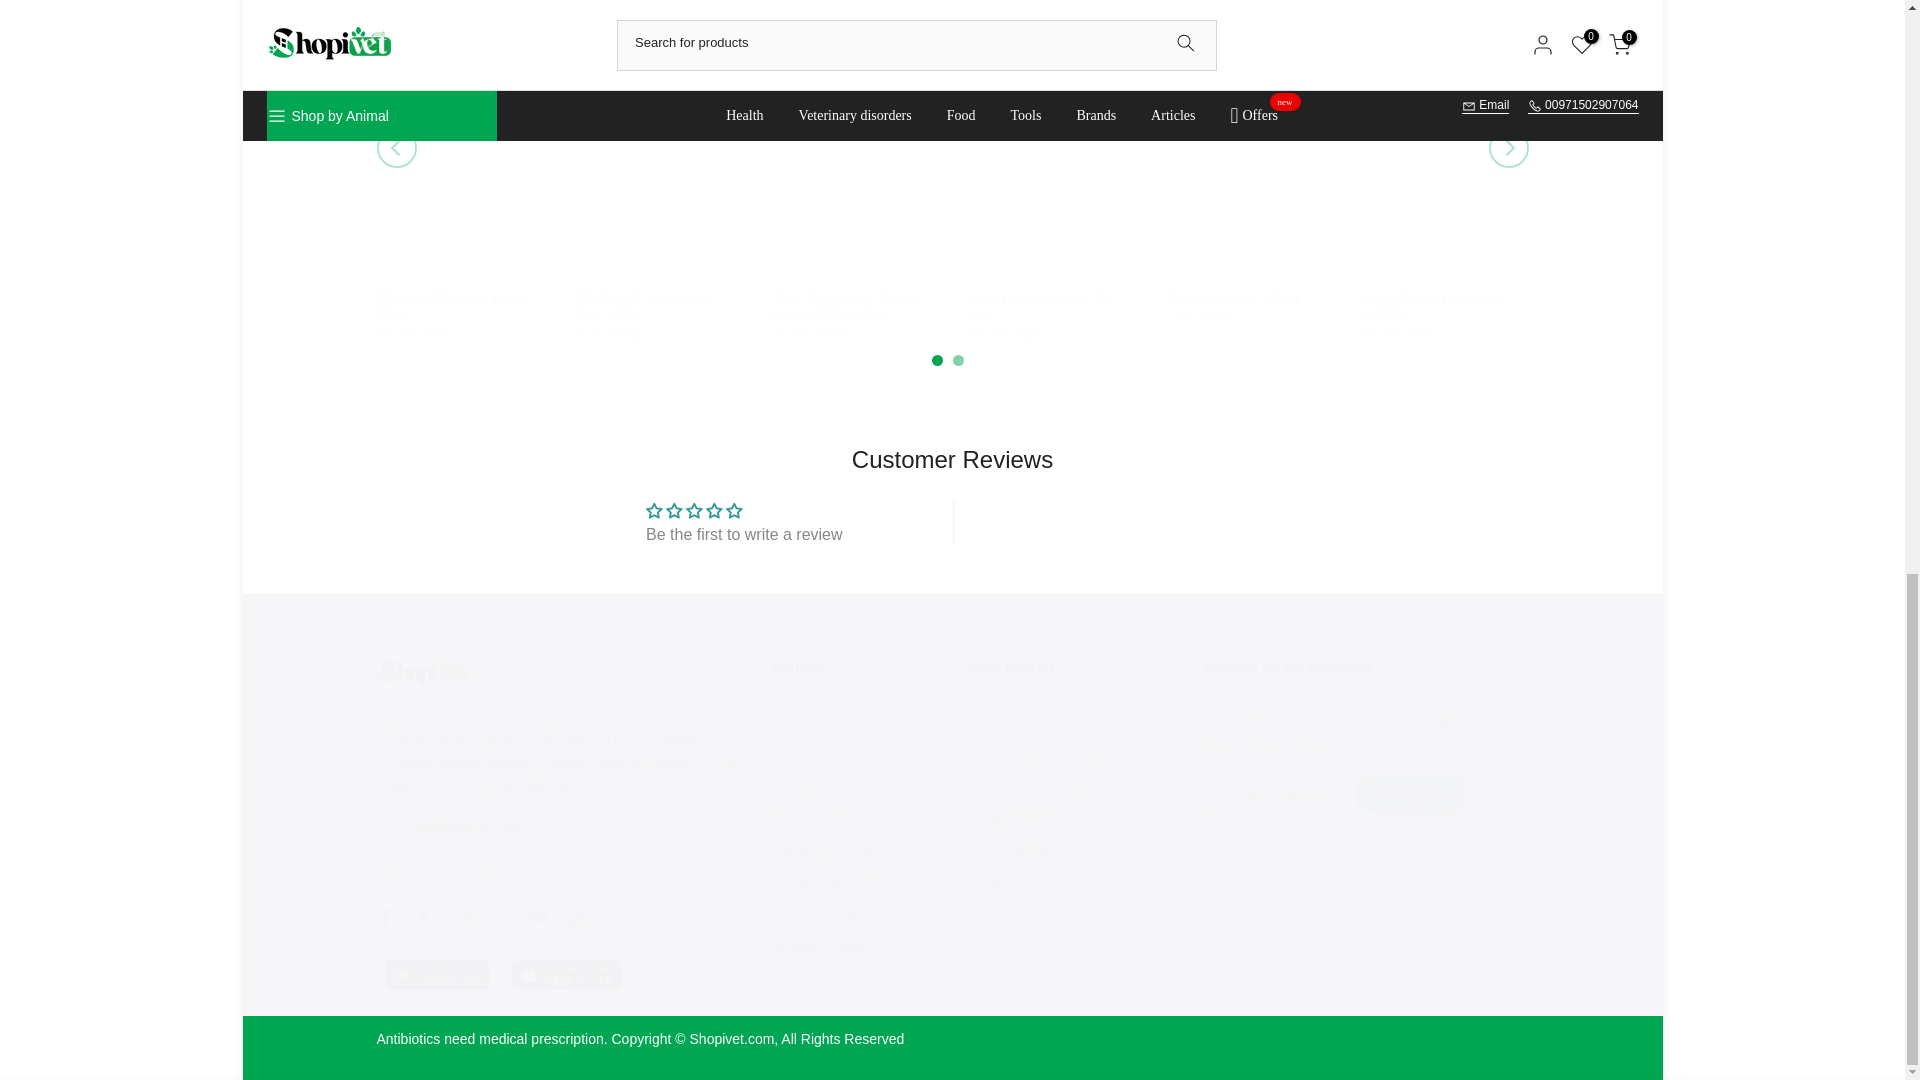 Image resolution: width=1920 pixels, height=1080 pixels. Describe the element at coordinates (498, 916) in the screenshot. I see `Follow us on Snapchat` at that location.